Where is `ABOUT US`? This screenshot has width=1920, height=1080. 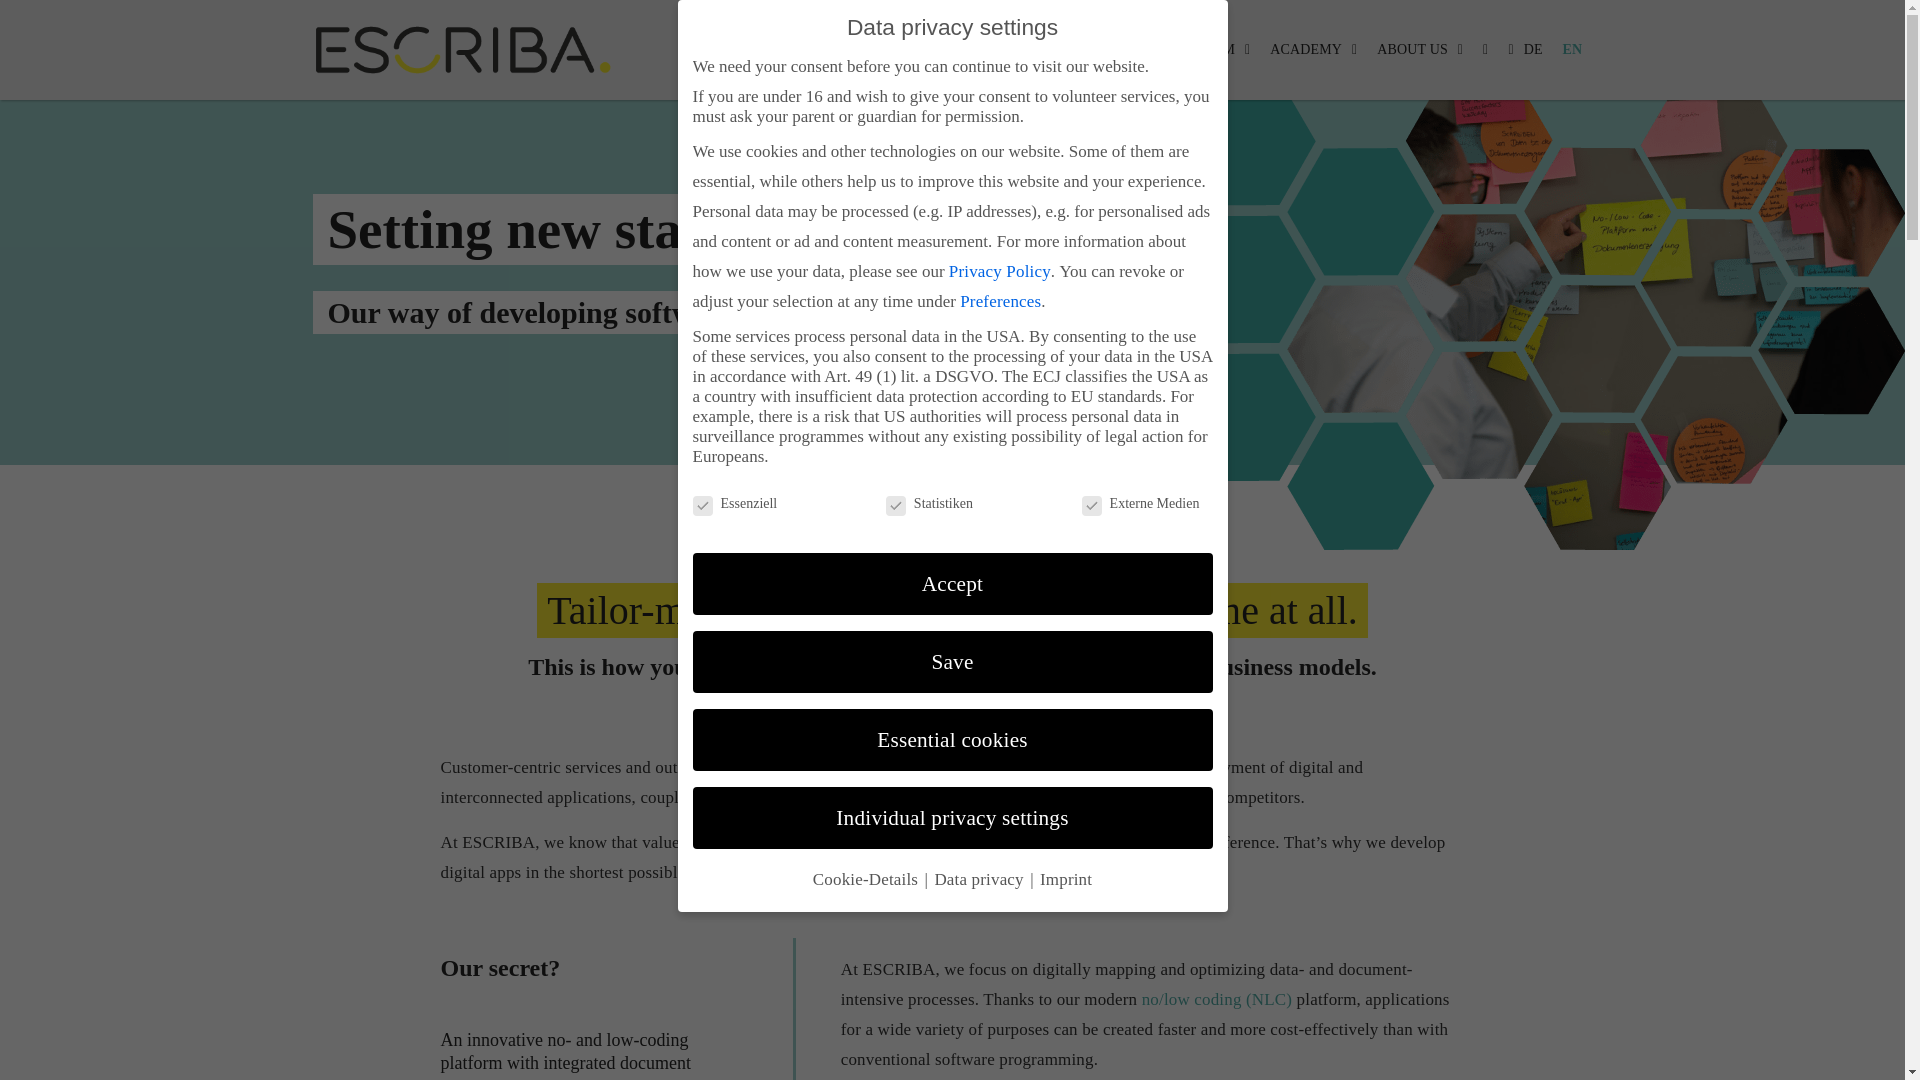
ABOUT US is located at coordinates (1420, 49).